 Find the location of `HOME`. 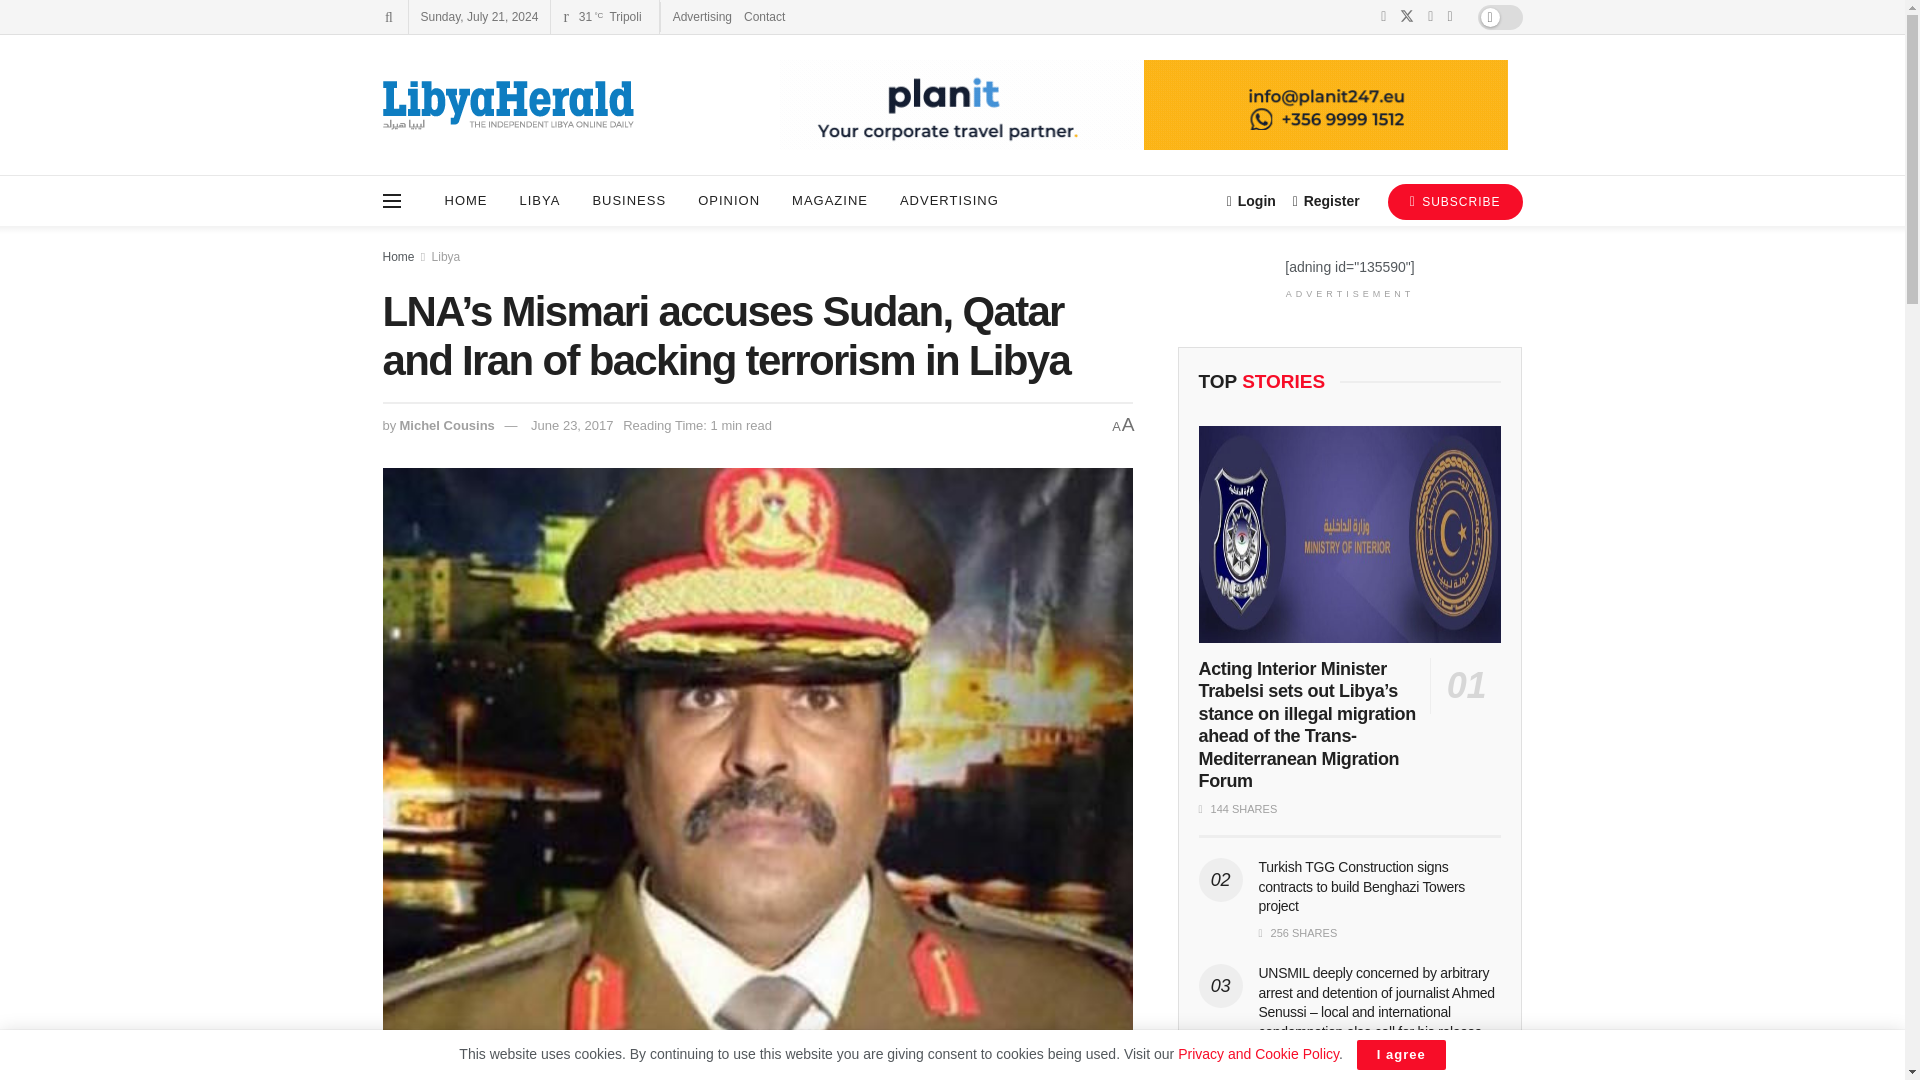

HOME is located at coordinates (466, 200).